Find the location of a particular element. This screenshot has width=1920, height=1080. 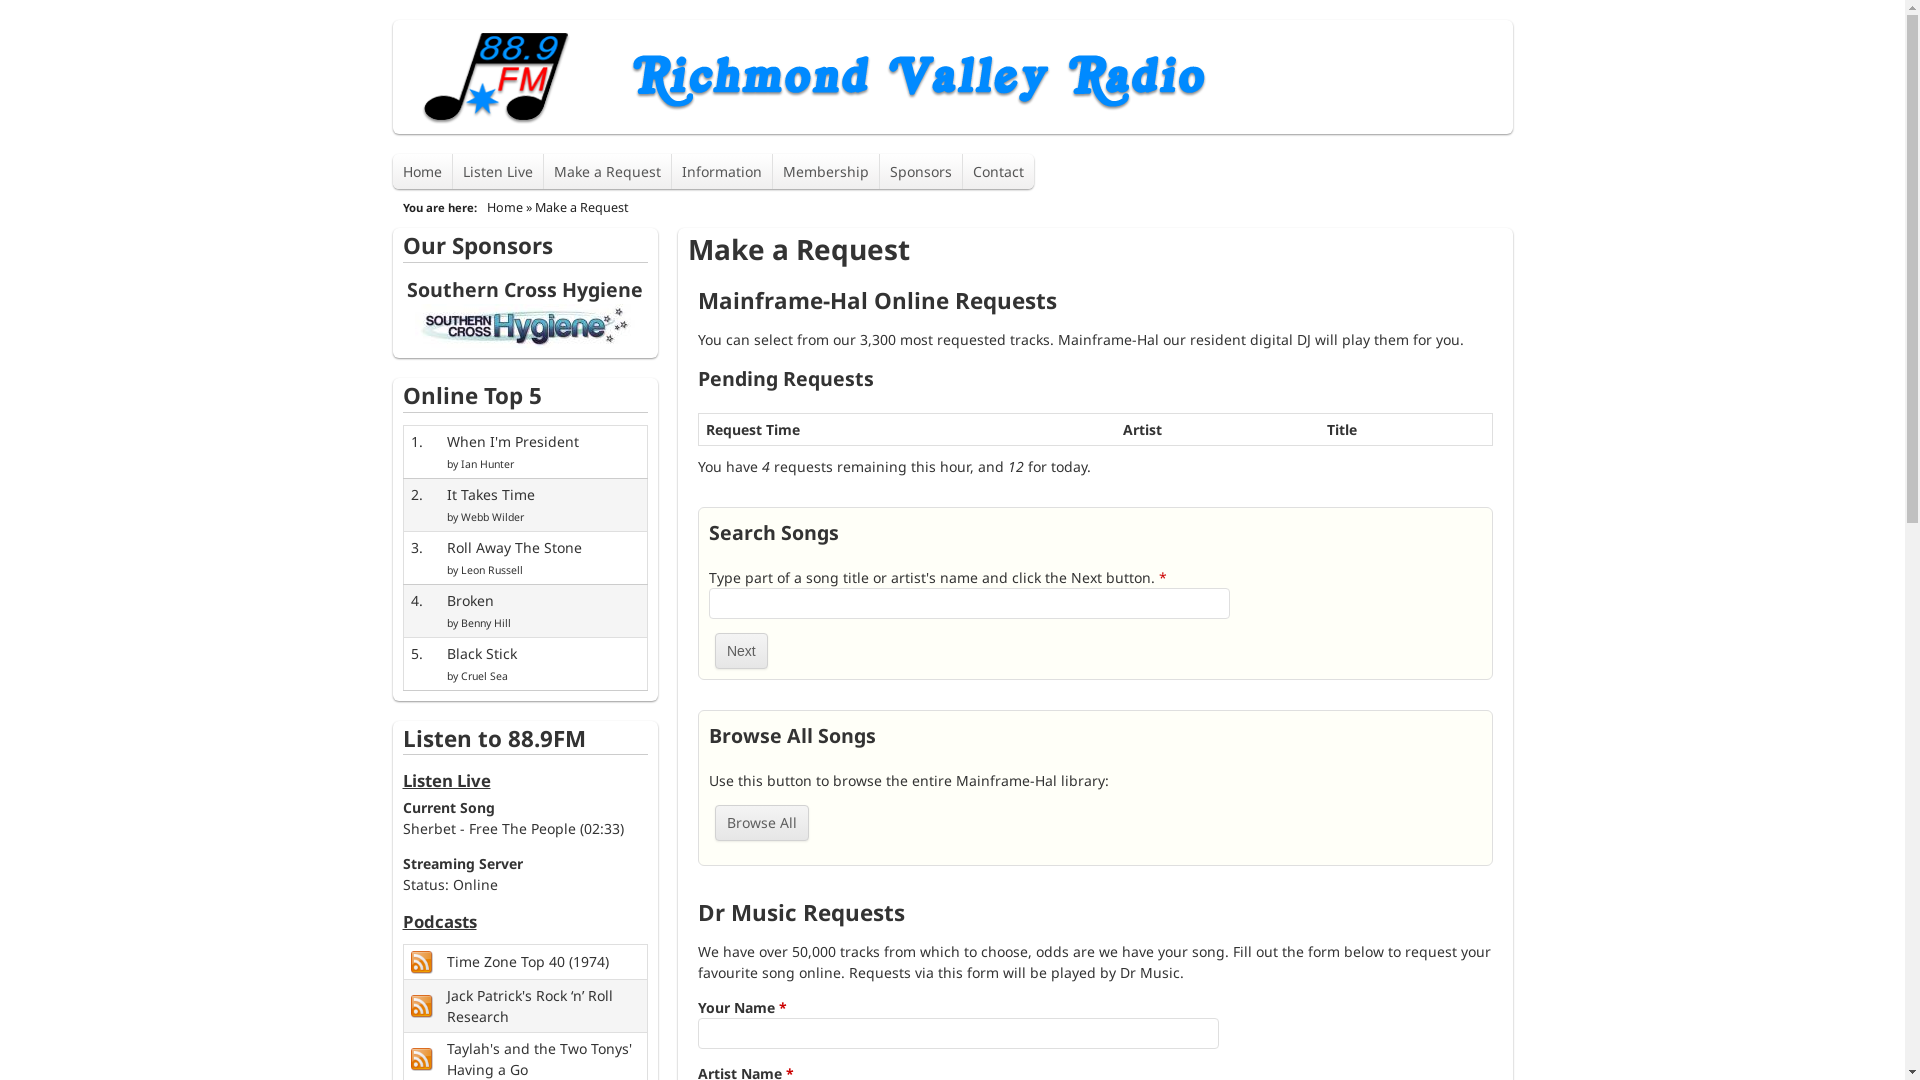

Make a Request is located at coordinates (608, 172).